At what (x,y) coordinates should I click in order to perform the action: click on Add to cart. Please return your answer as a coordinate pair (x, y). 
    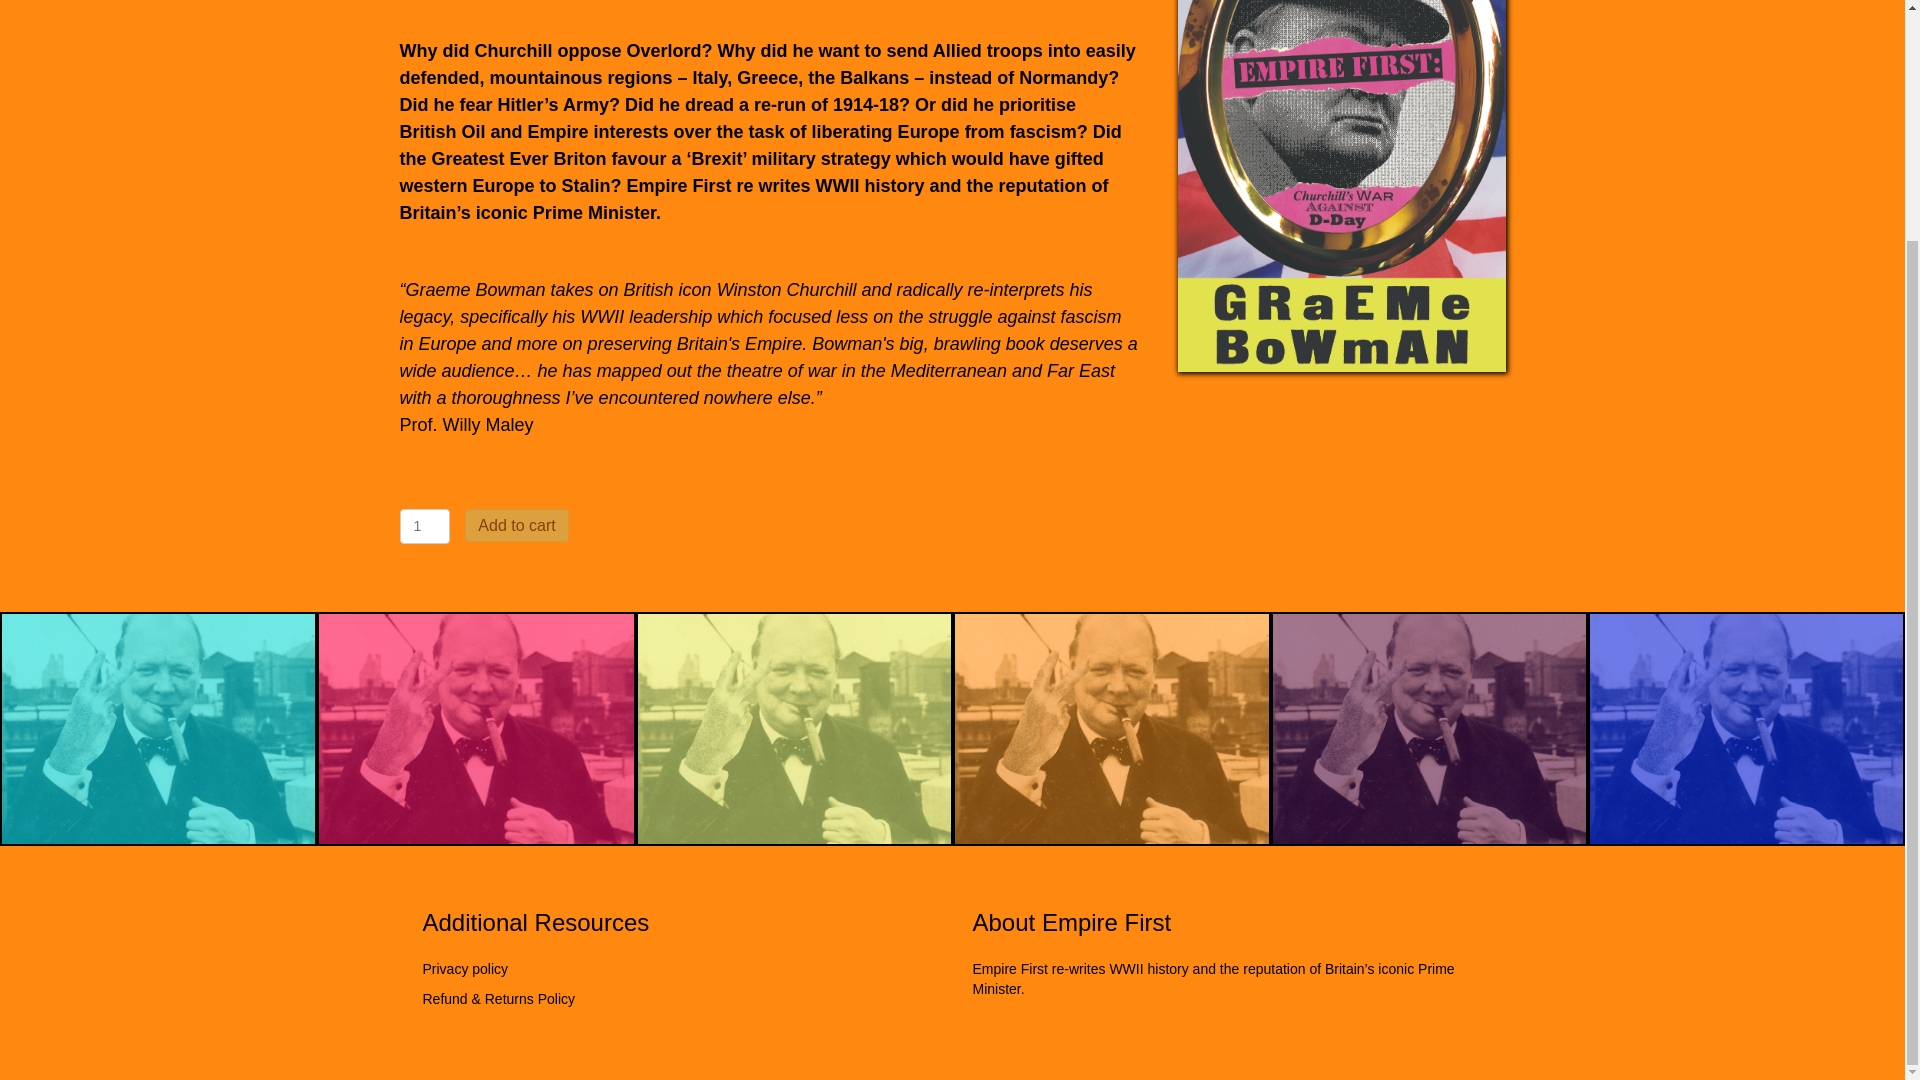
    Looking at the image, I should click on (516, 525).